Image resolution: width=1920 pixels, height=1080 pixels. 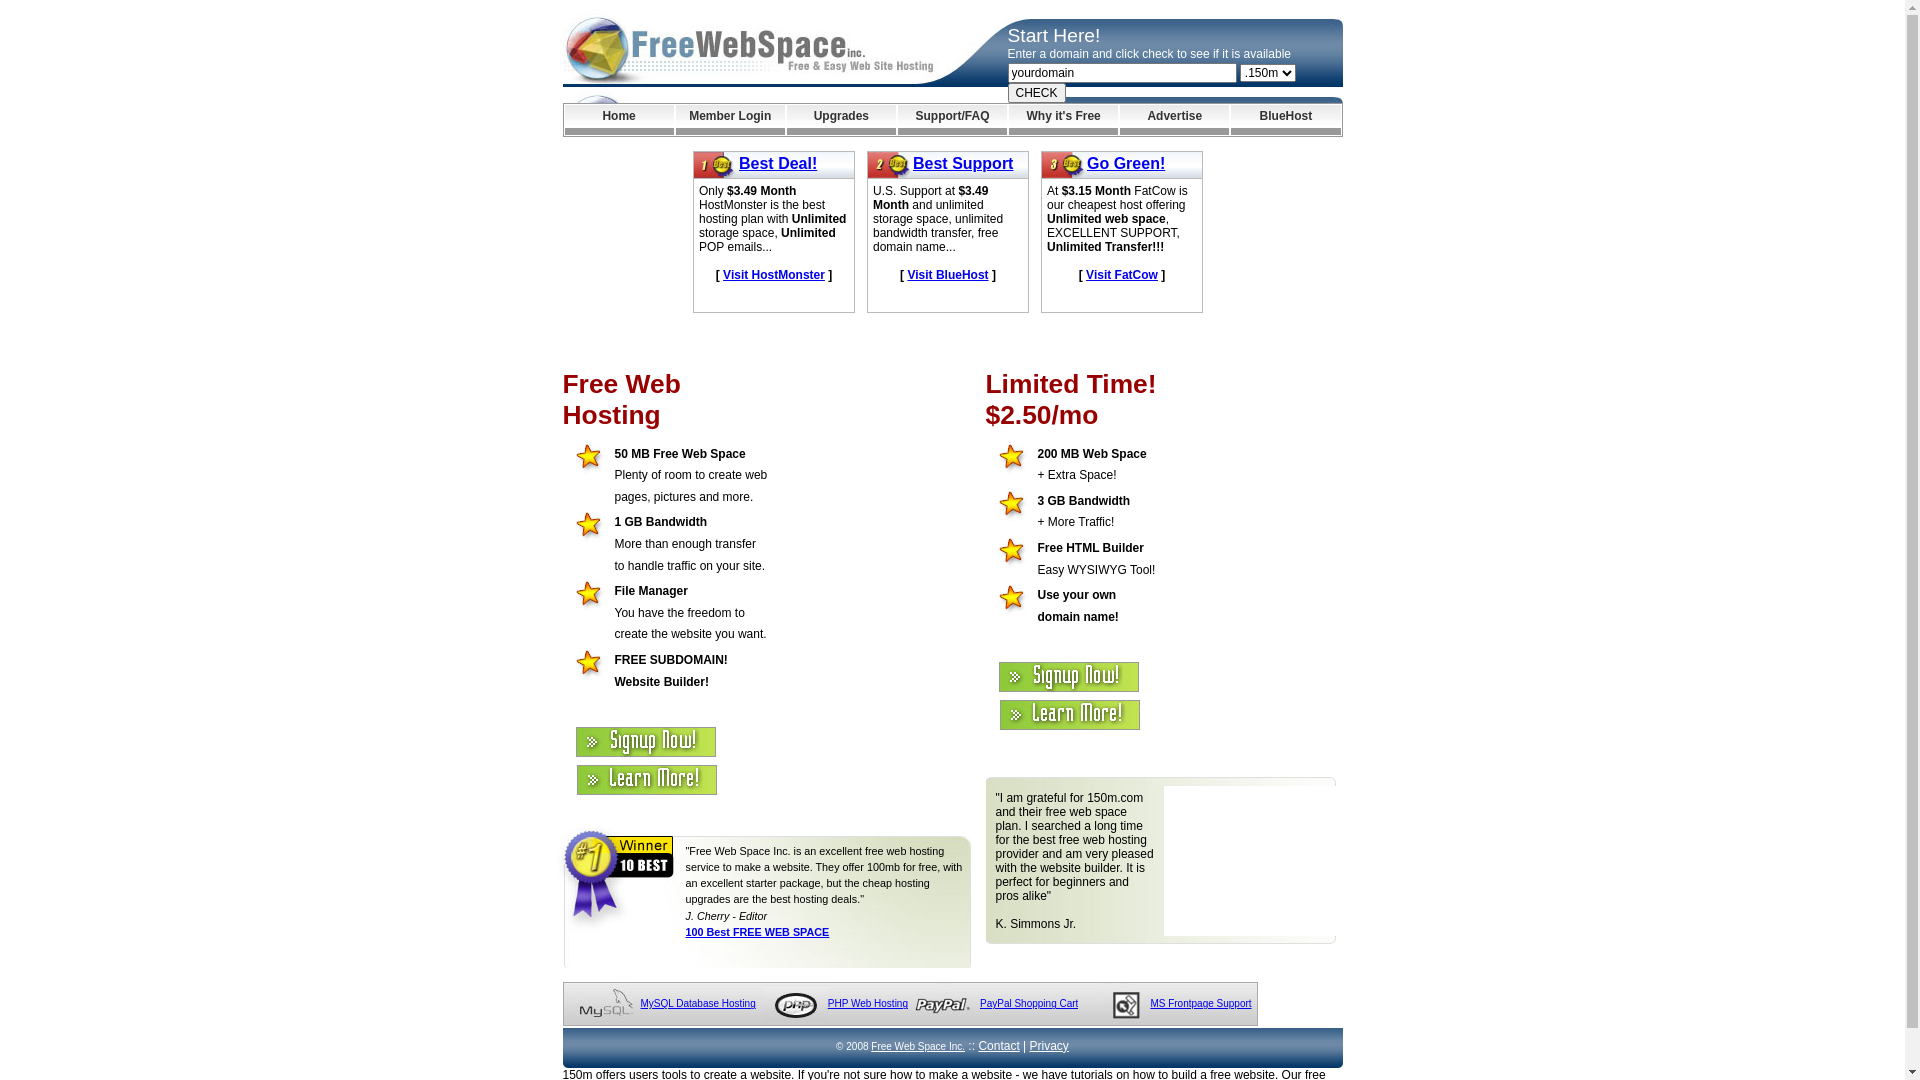 What do you see at coordinates (1028, 1004) in the screenshot?
I see `PayPal Shopping Cart` at bounding box center [1028, 1004].